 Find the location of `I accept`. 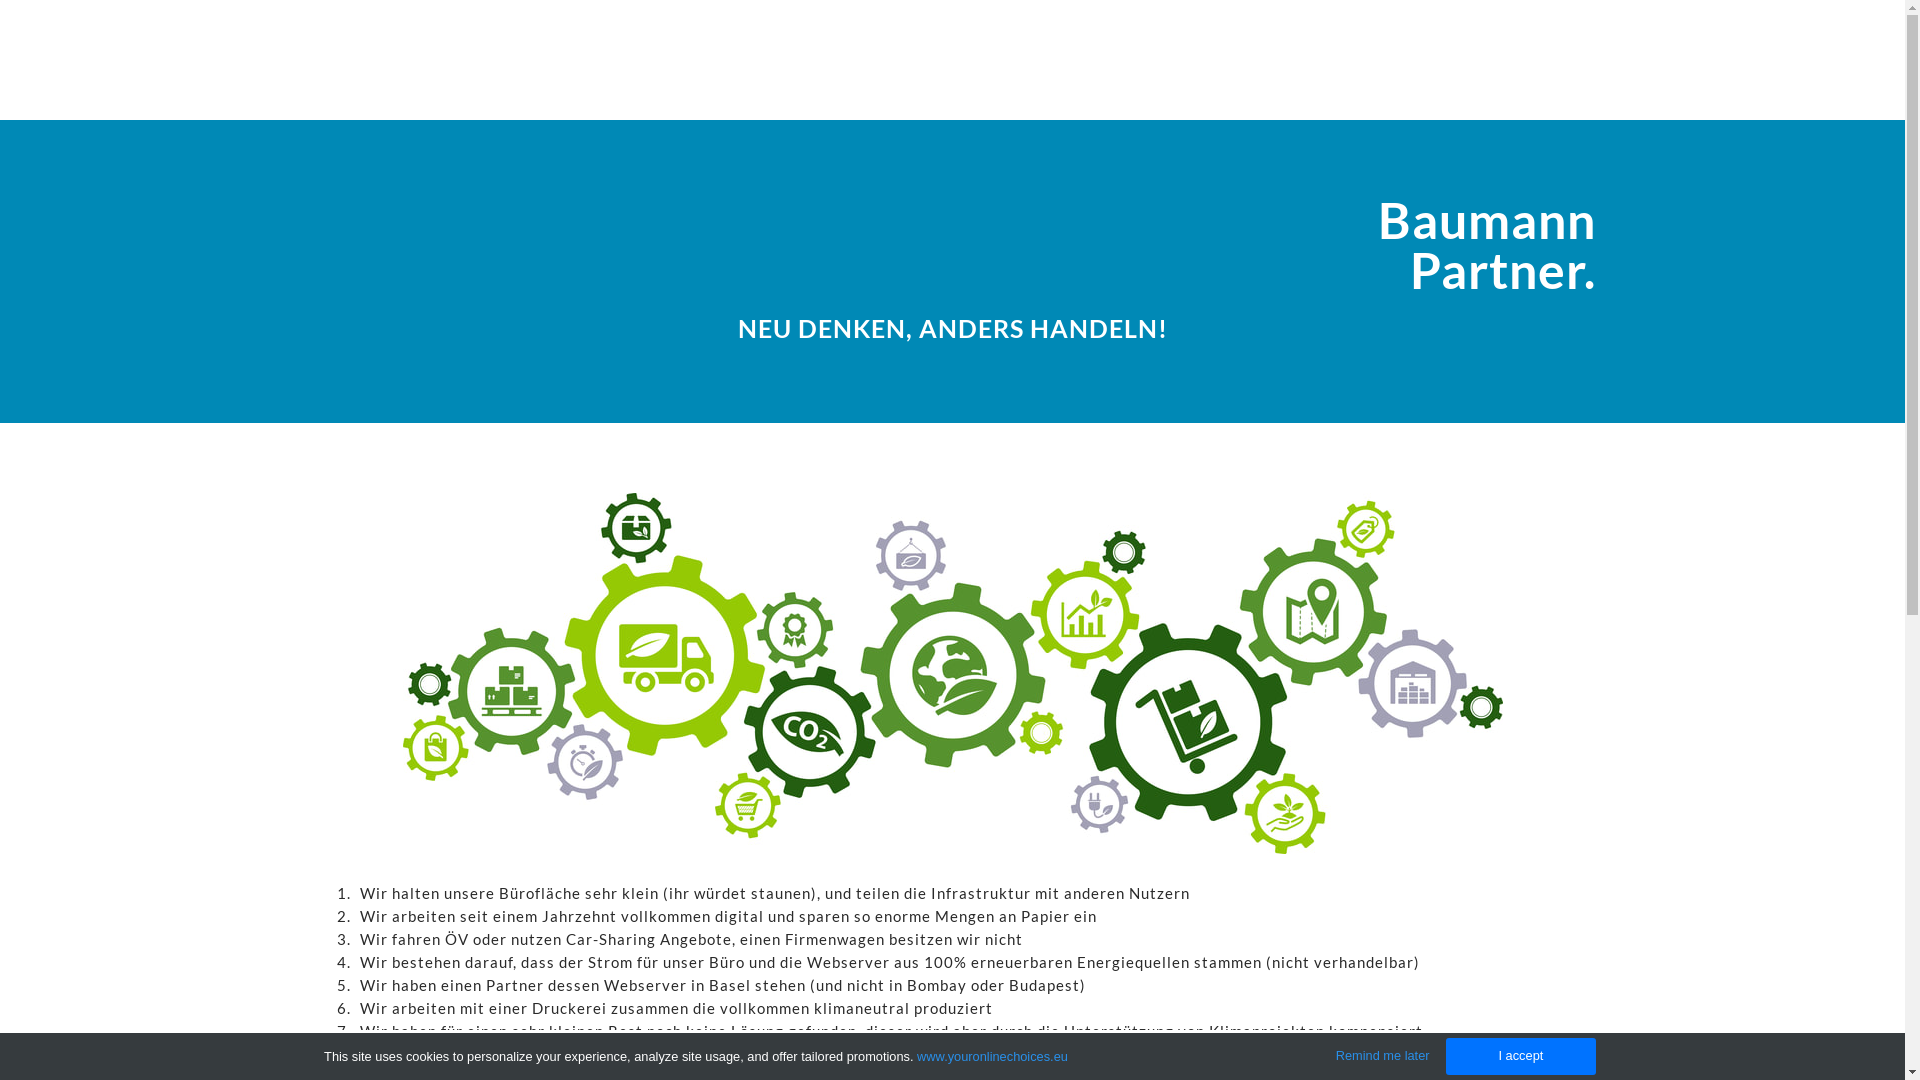

I accept is located at coordinates (1521, 1056).